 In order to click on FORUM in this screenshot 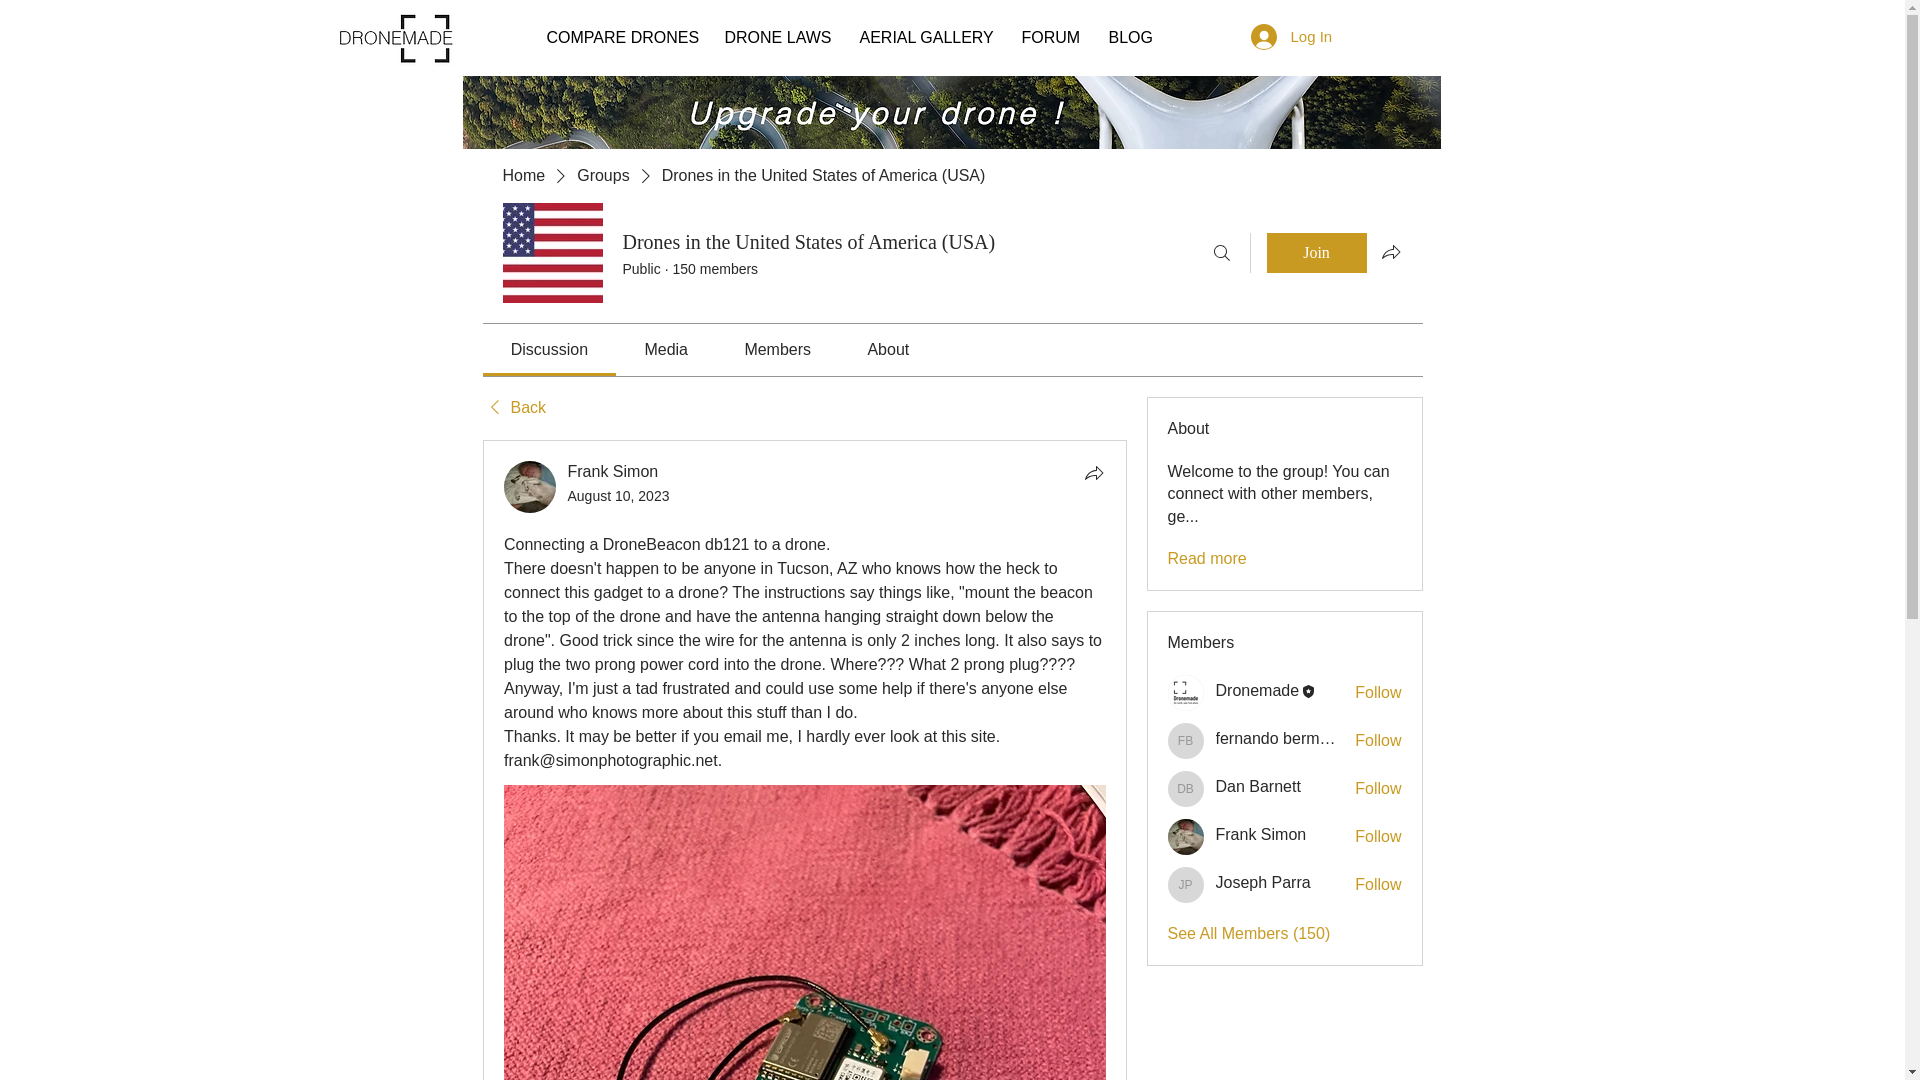, I will do `click(1049, 36)`.